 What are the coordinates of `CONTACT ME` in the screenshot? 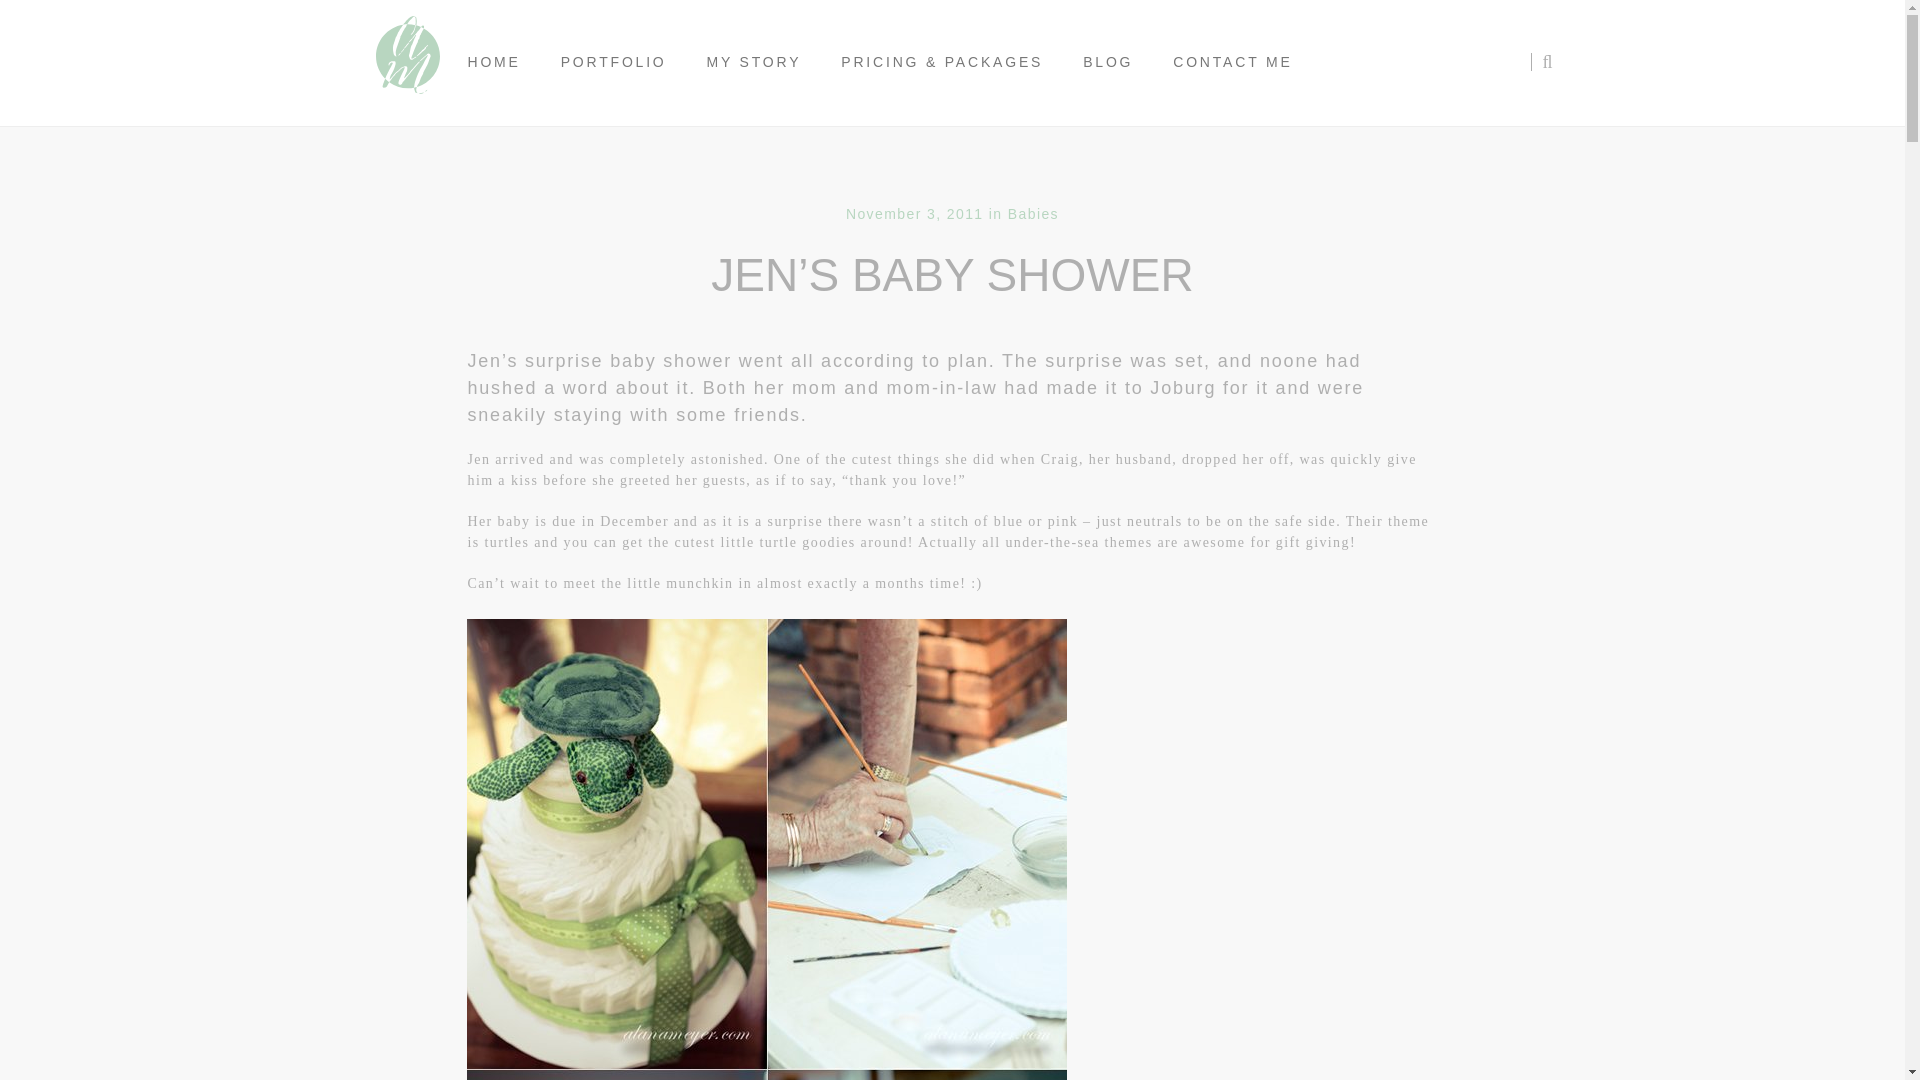 It's located at (1232, 62).